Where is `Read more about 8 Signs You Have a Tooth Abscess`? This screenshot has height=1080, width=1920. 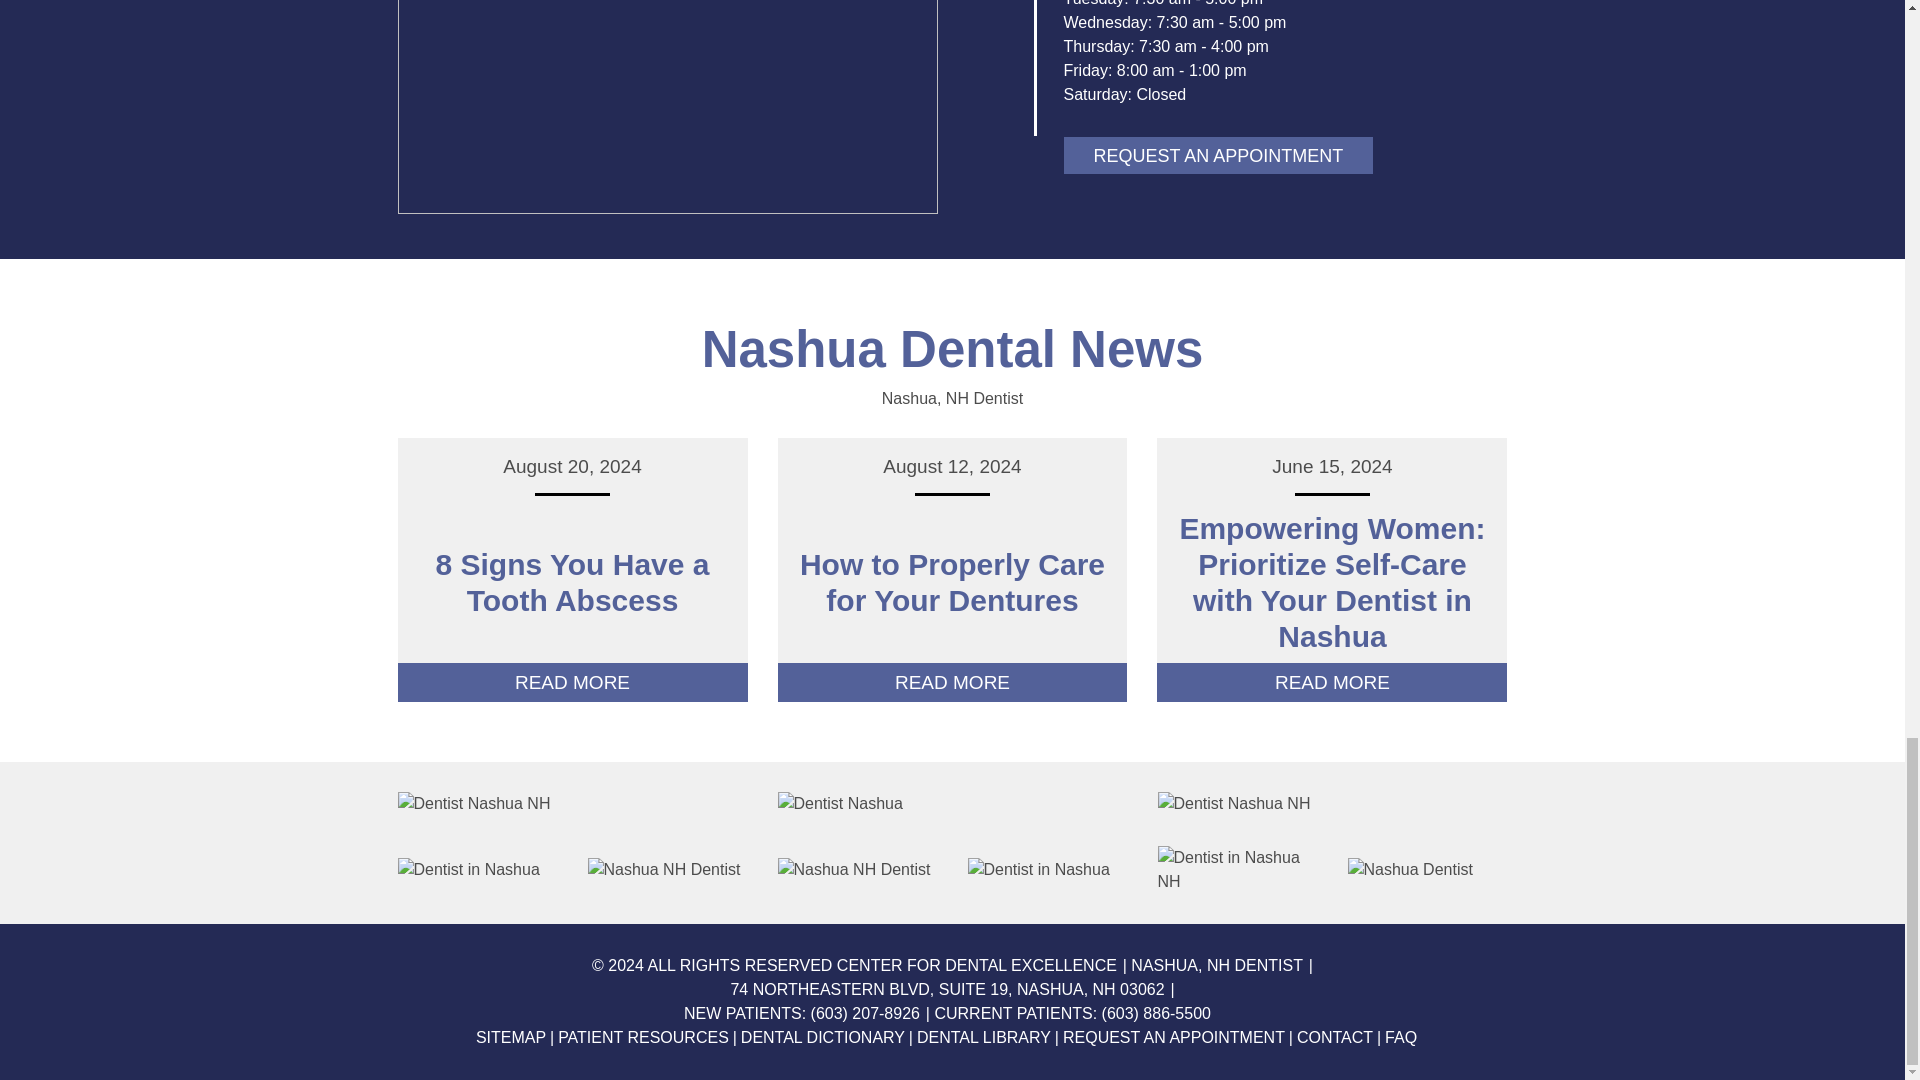 Read more about 8 Signs You Have a Tooth Abscess is located at coordinates (572, 586).